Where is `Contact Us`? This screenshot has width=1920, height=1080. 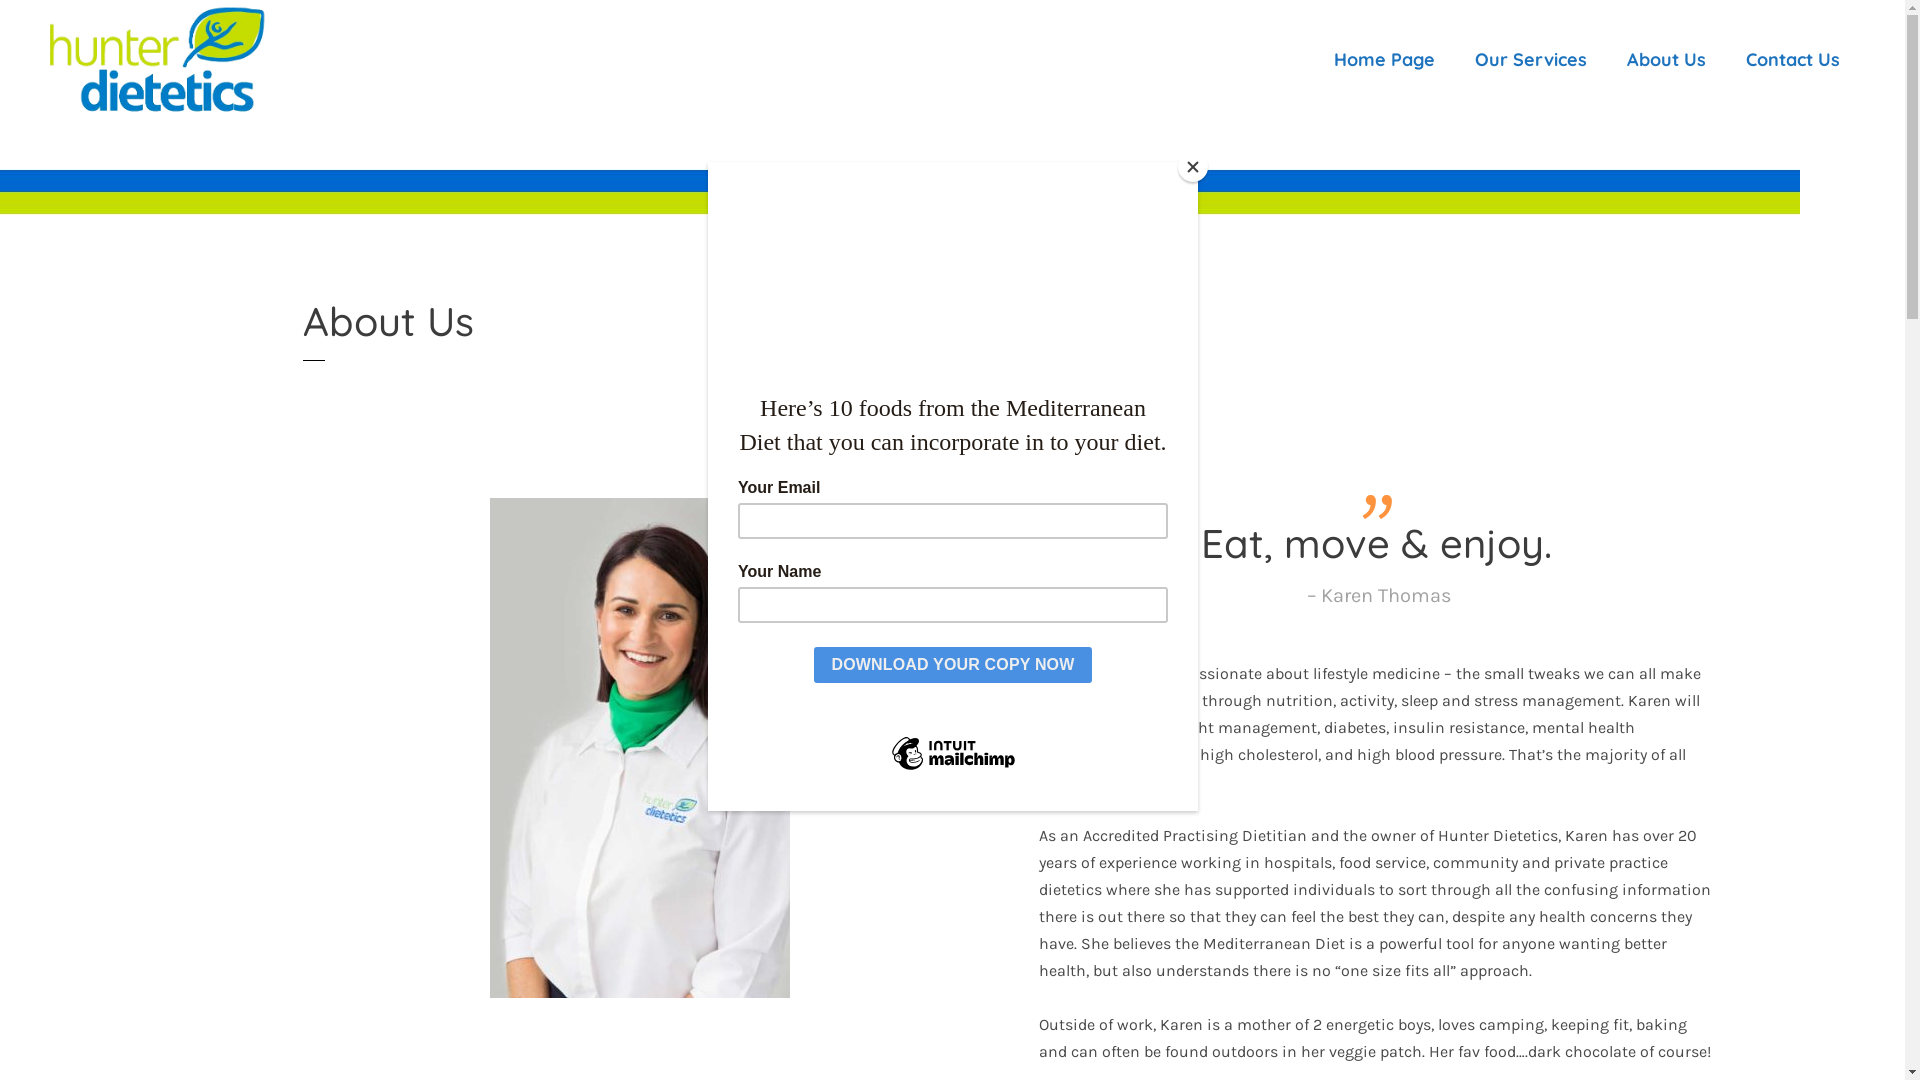
Contact Us is located at coordinates (1793, 60).